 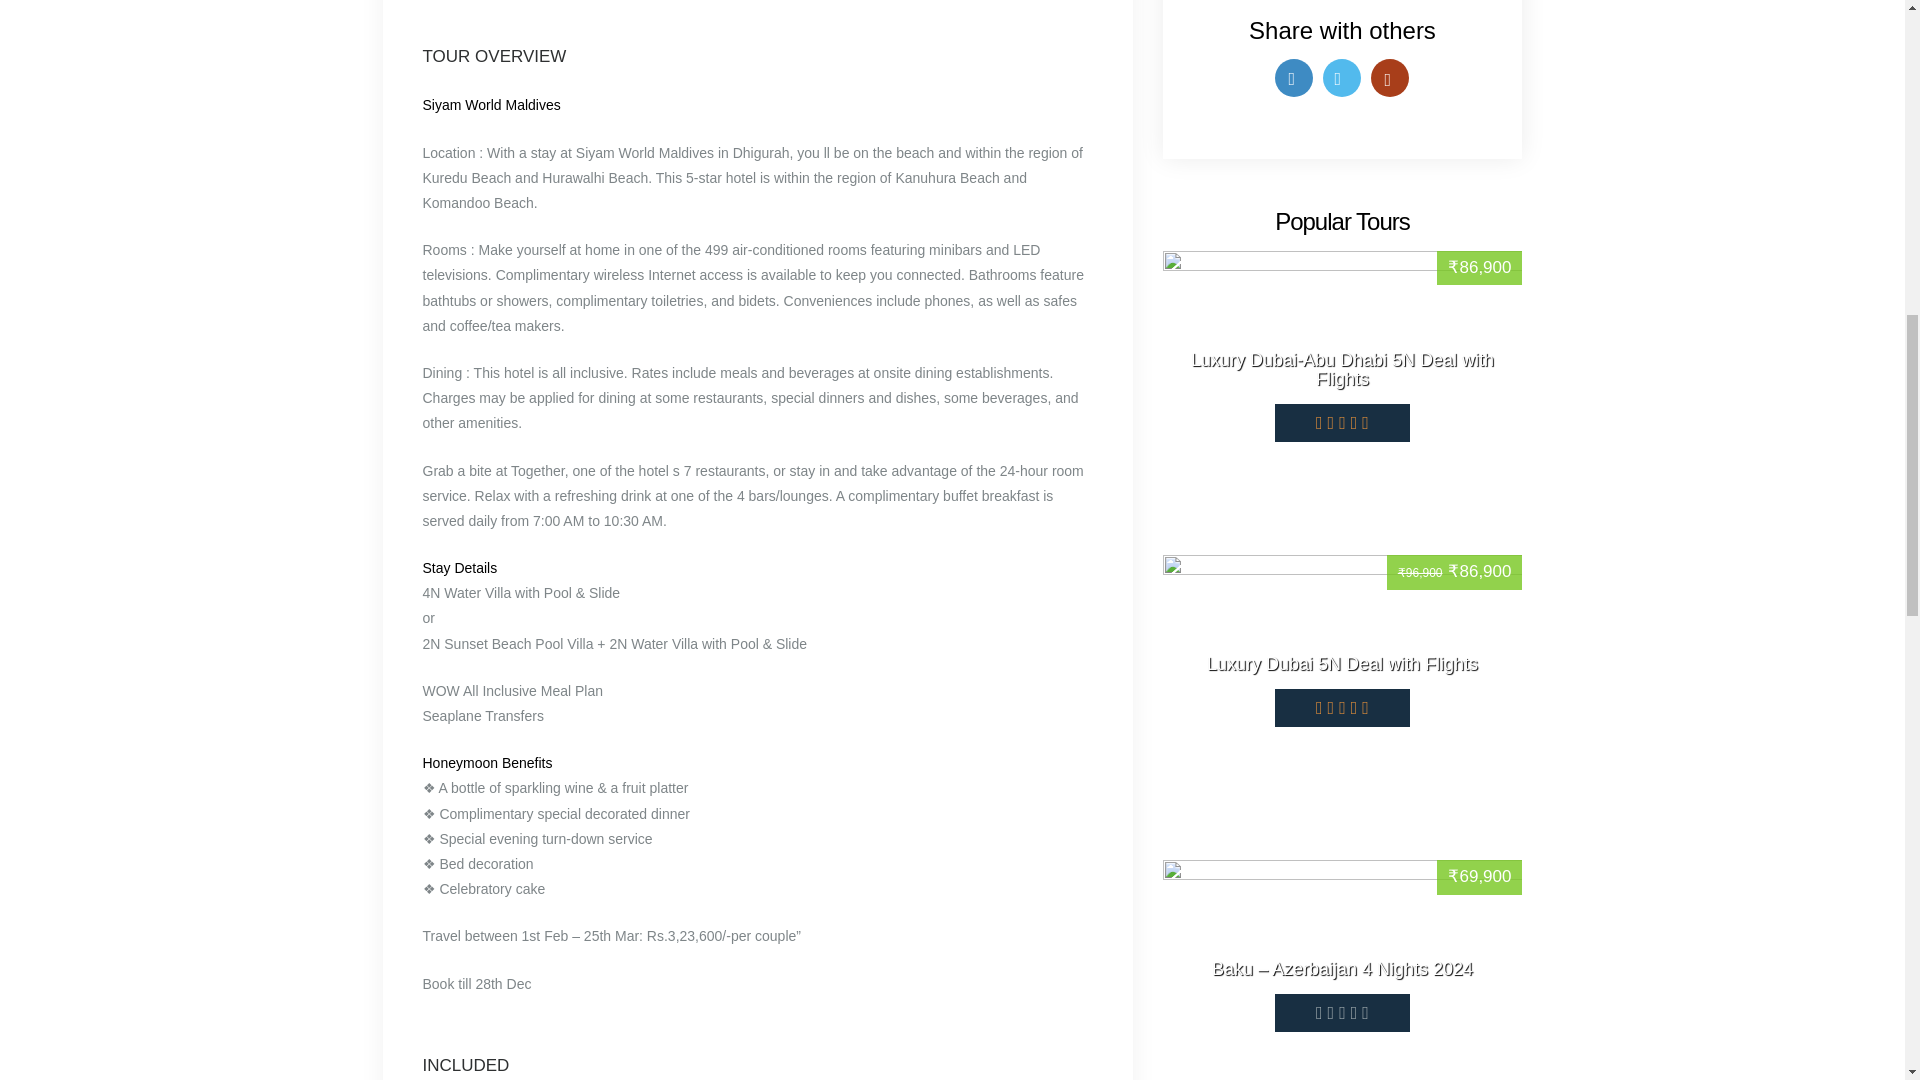 I want to click on Pin this!, so click(x=1390, y=78).